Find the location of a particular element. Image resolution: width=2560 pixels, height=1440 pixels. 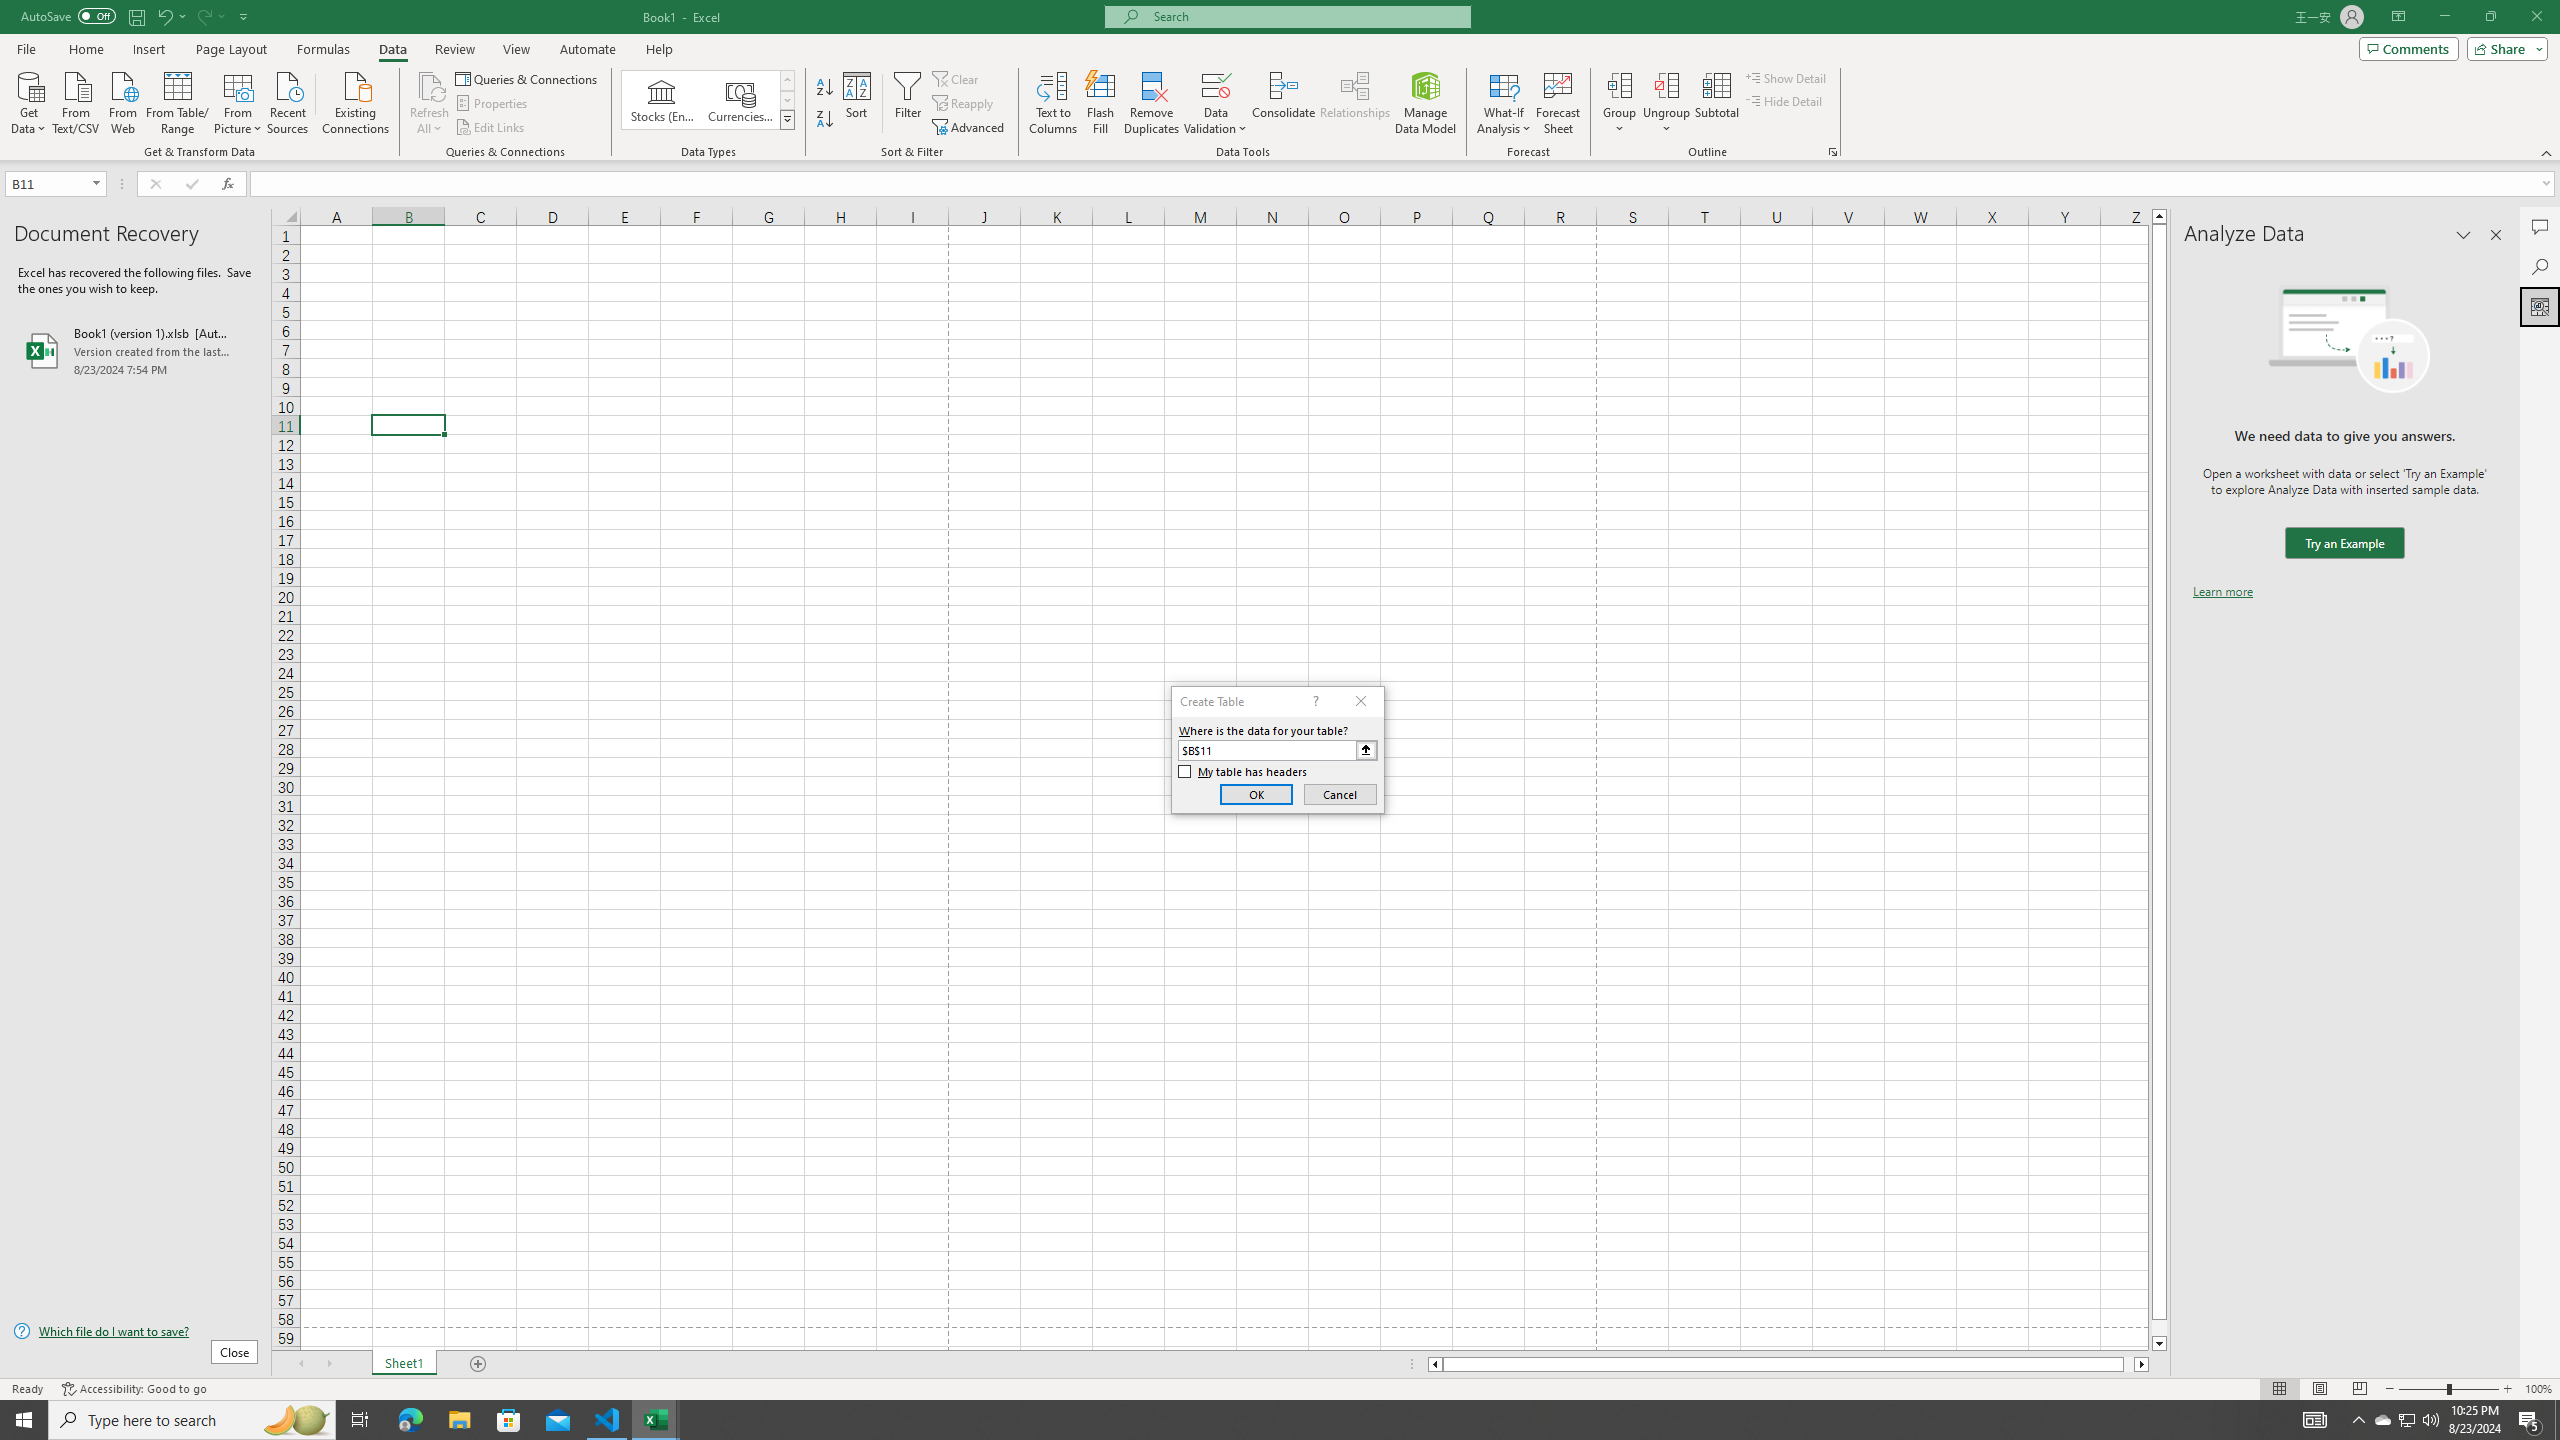

Filter is located at coordinates (907, 103).